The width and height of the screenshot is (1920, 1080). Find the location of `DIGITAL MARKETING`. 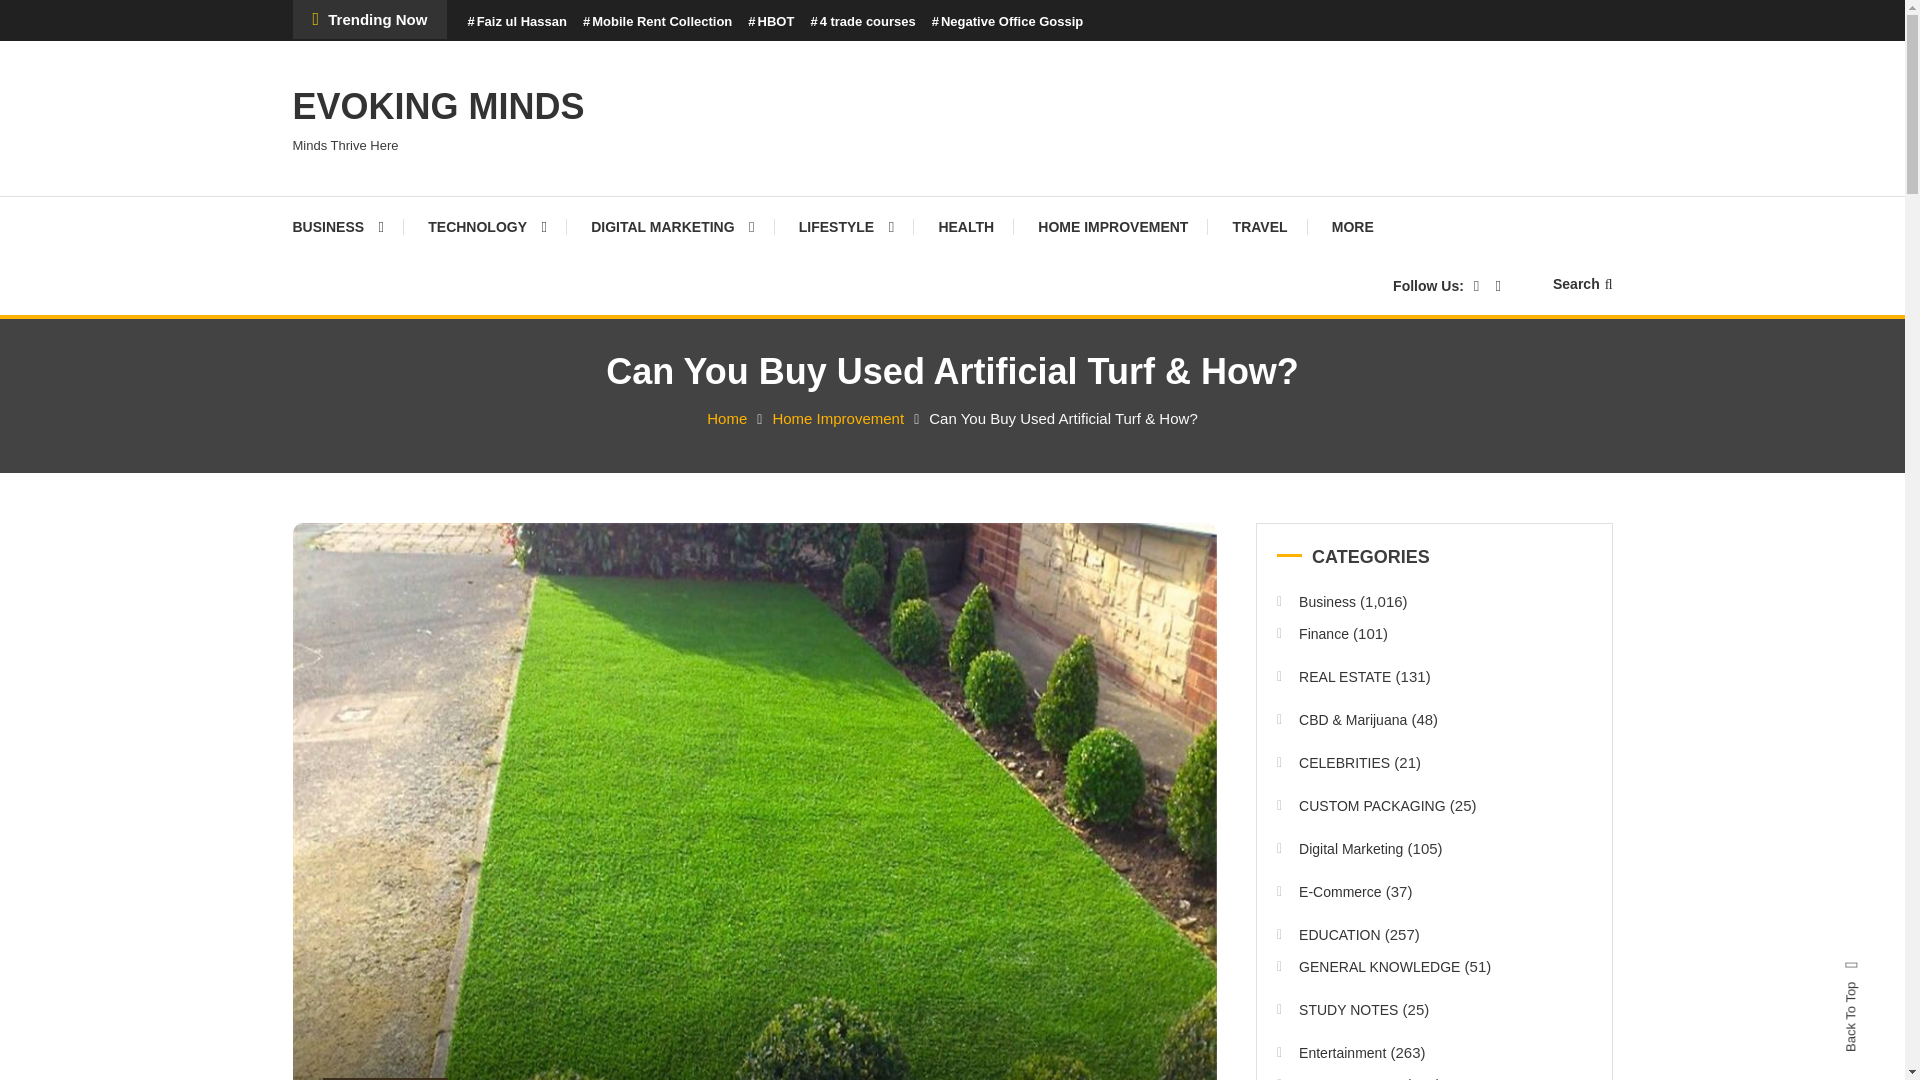

DIGITAL MARKETING is located at coordinates (672, 226).